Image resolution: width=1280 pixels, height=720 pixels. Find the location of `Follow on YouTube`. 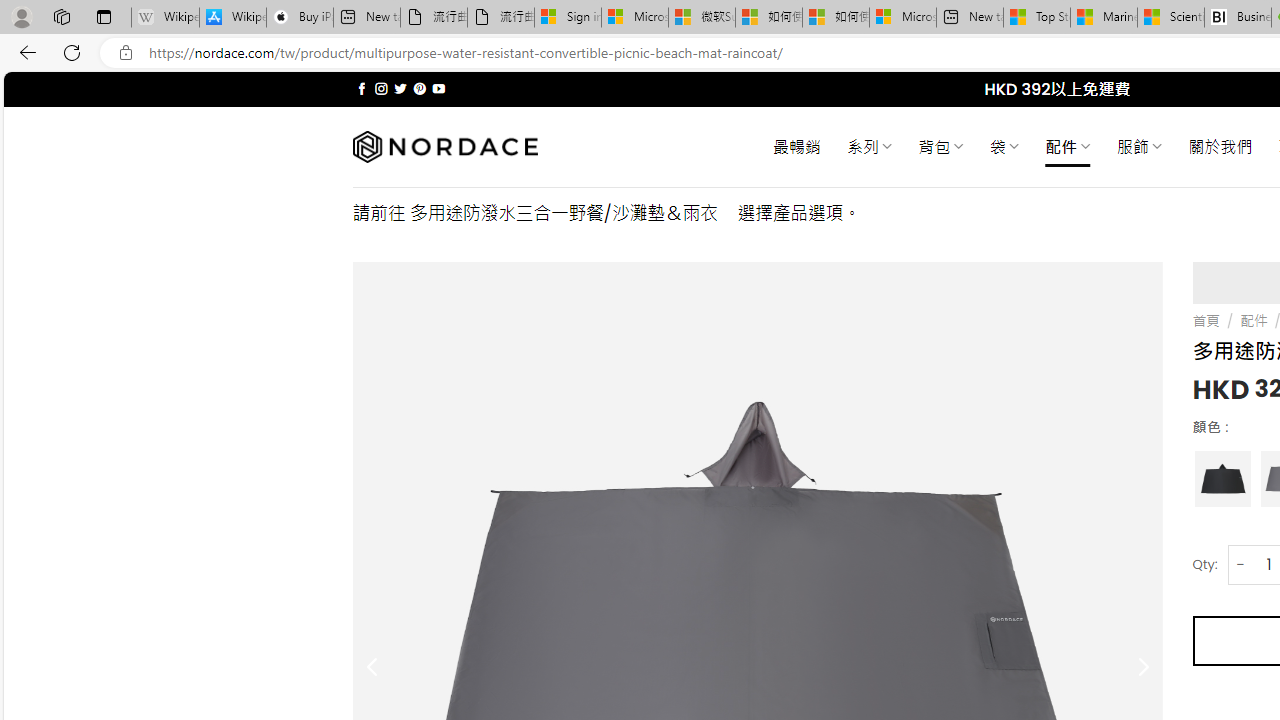

Follow on YouTube is located at coordinates (438, 88).